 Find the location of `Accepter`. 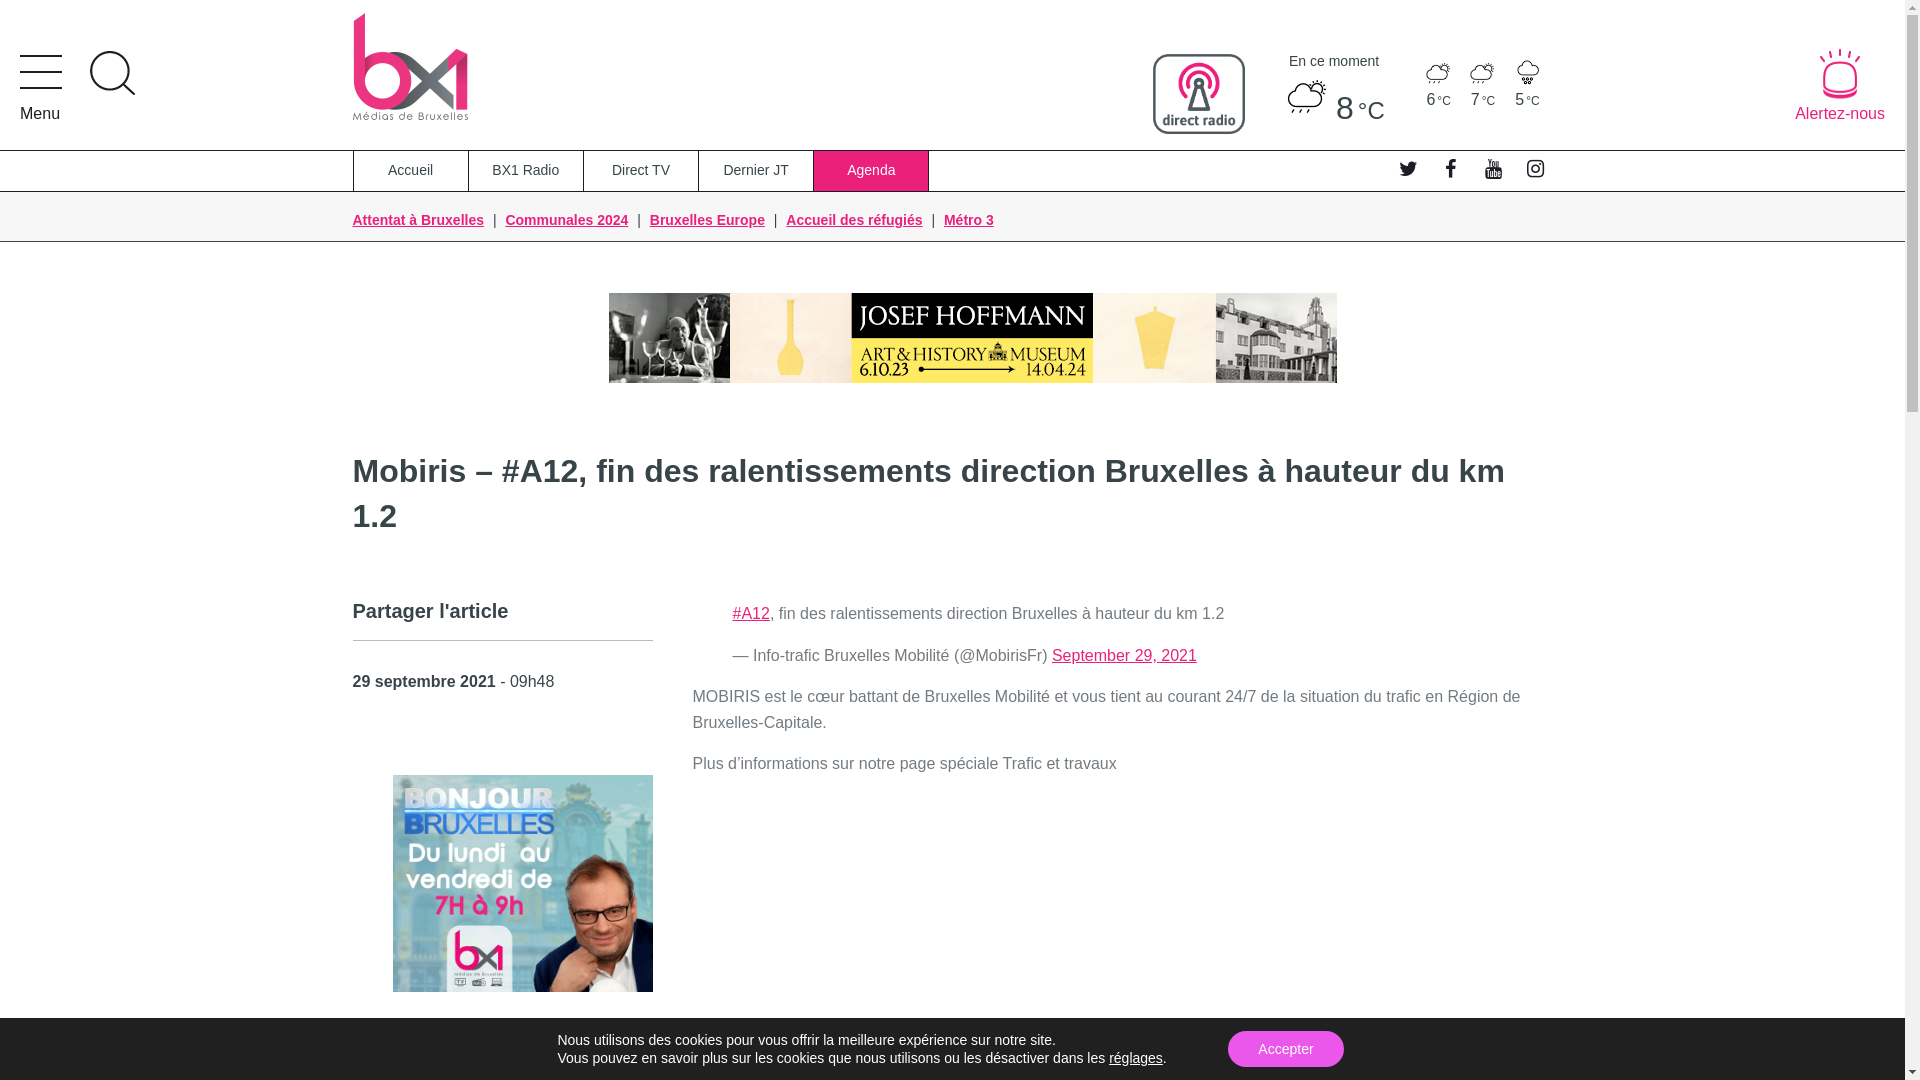

Accepter is located at coordinates (1286, 1049).